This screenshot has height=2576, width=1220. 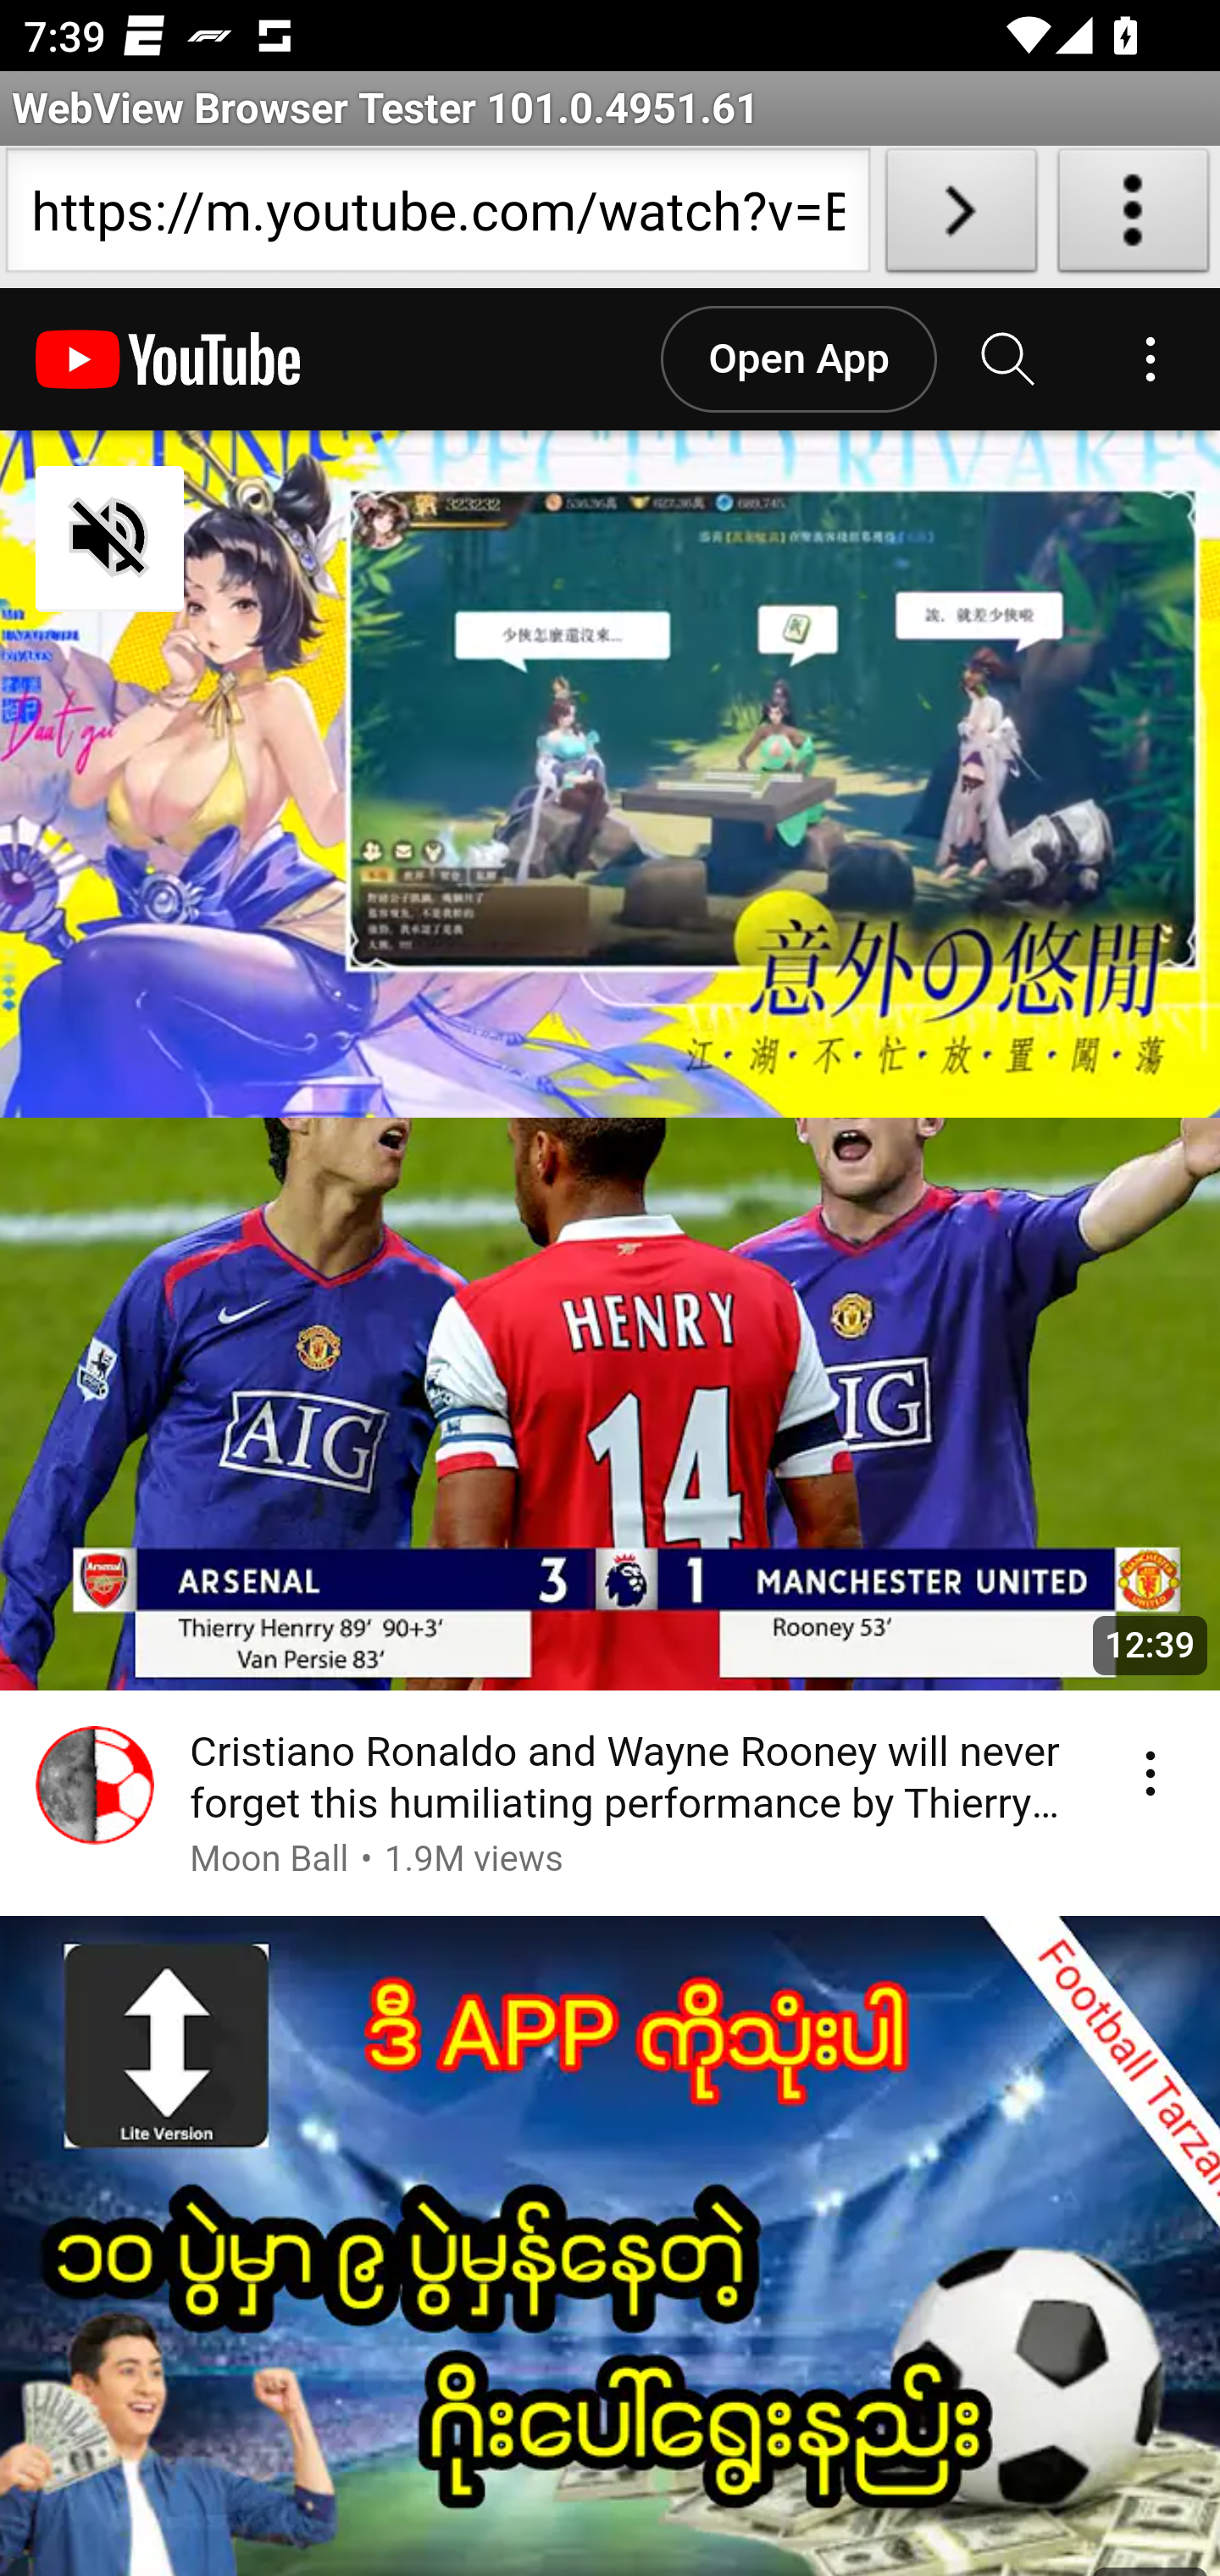 I want to click on About WebView, so click(x=1134, y=217).